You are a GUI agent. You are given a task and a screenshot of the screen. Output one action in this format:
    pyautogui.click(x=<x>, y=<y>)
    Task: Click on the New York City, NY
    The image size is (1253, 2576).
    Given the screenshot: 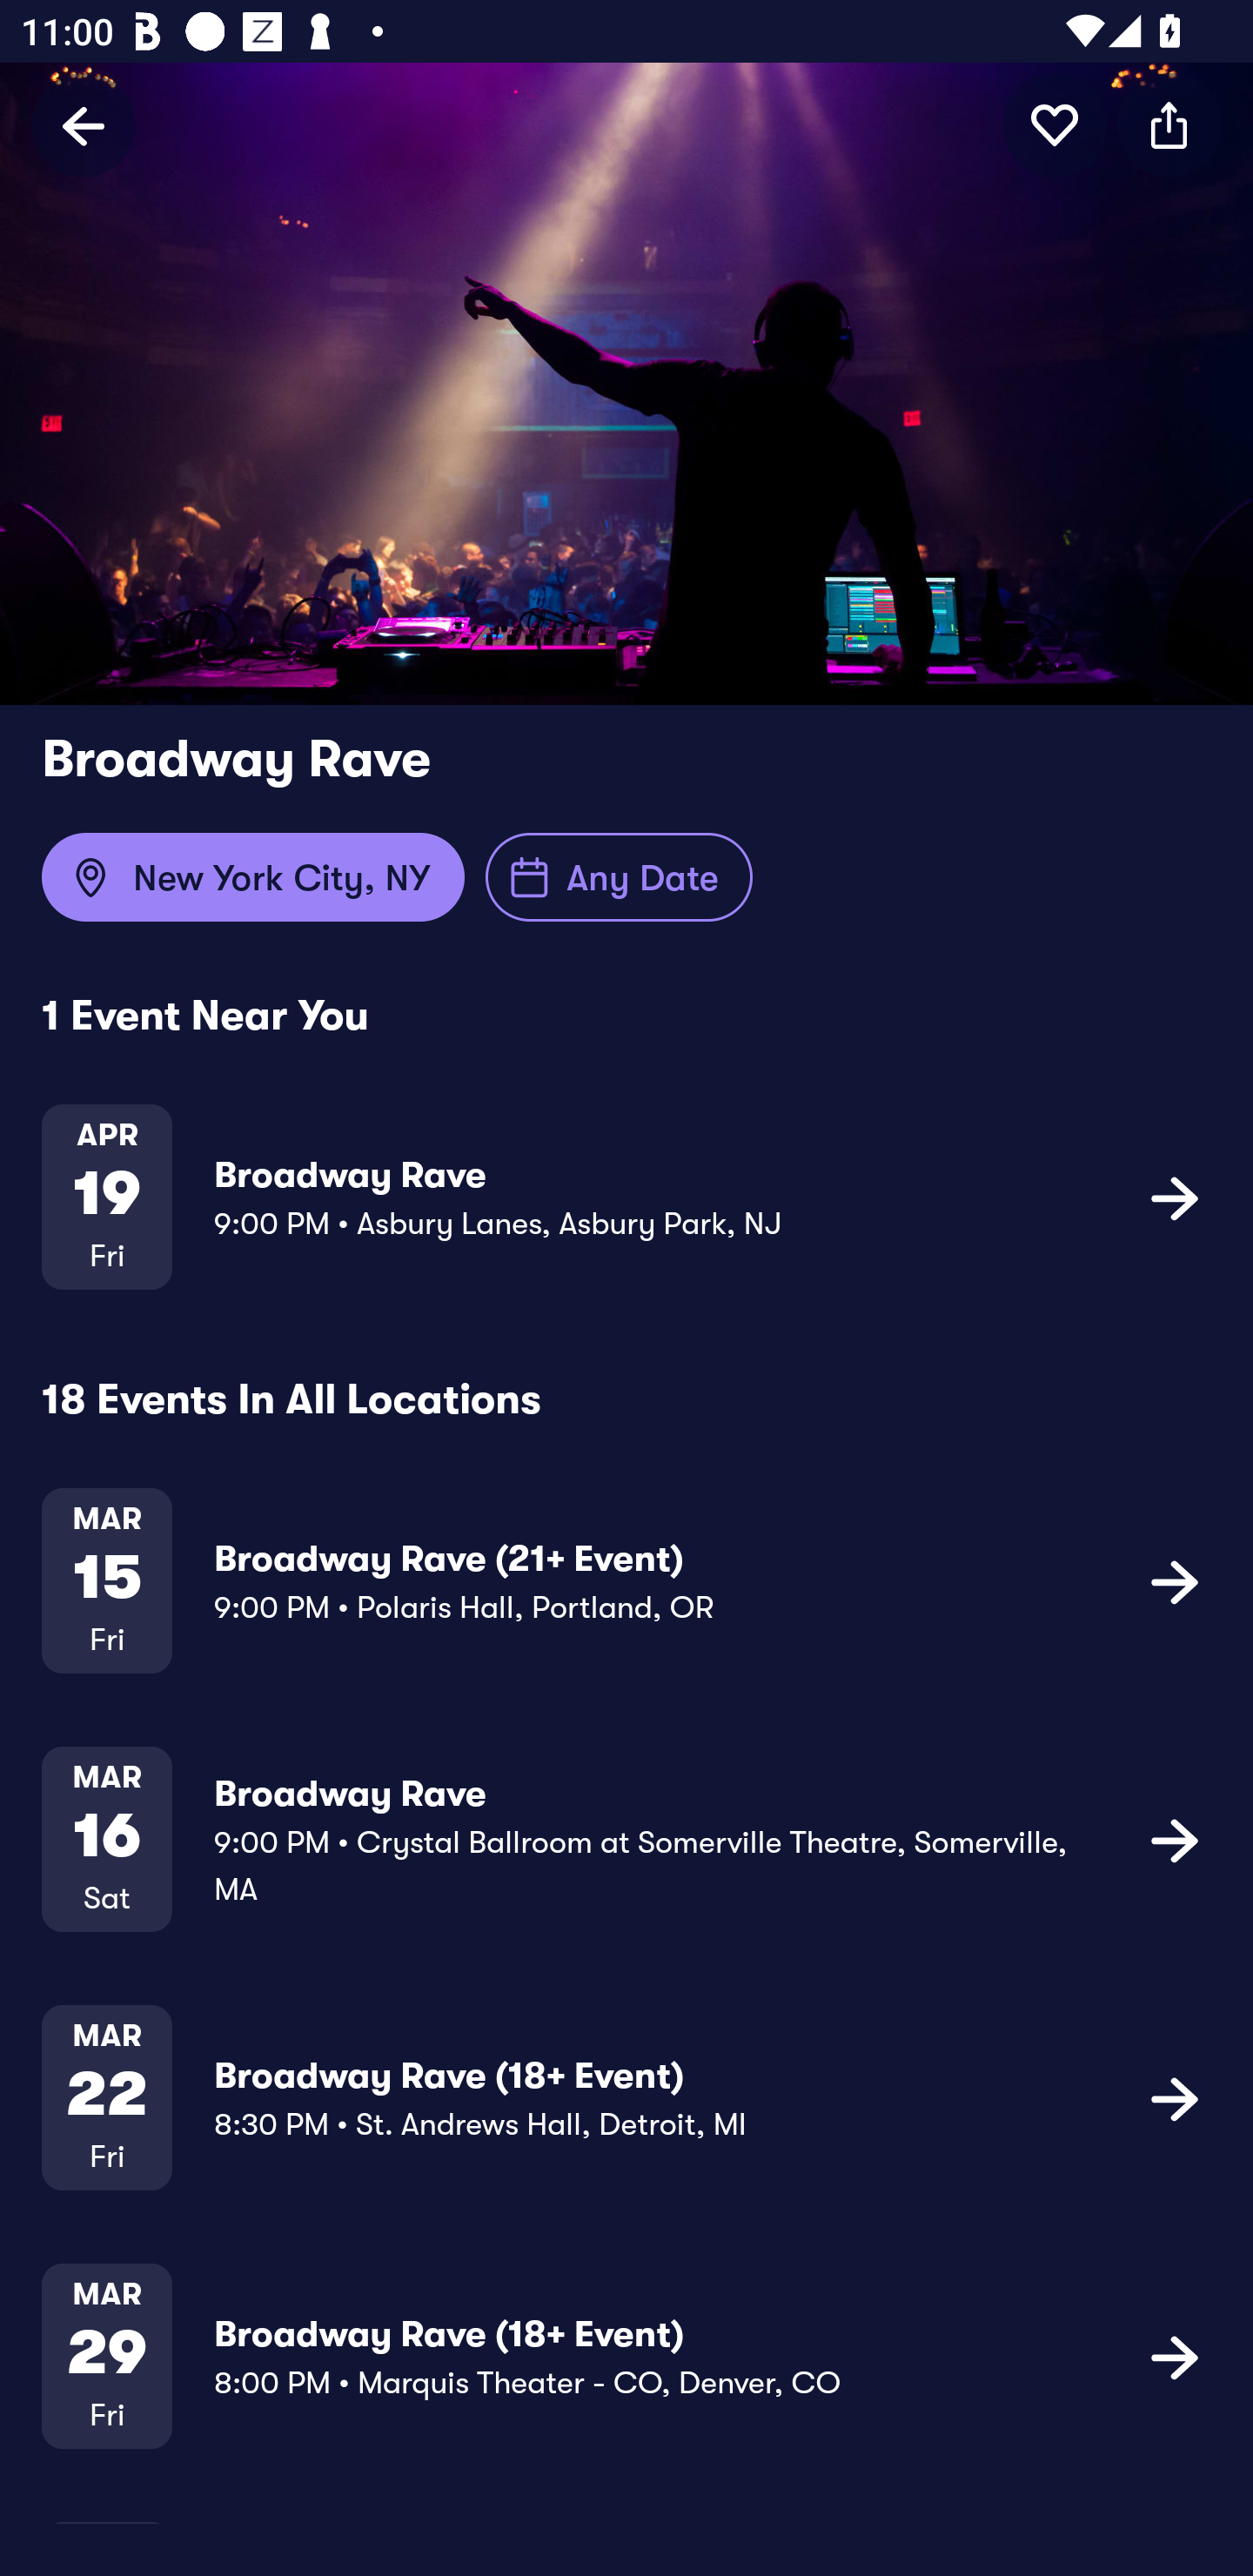 What is the action you would take?
    pyautogui.click(x=252, y=877)
    